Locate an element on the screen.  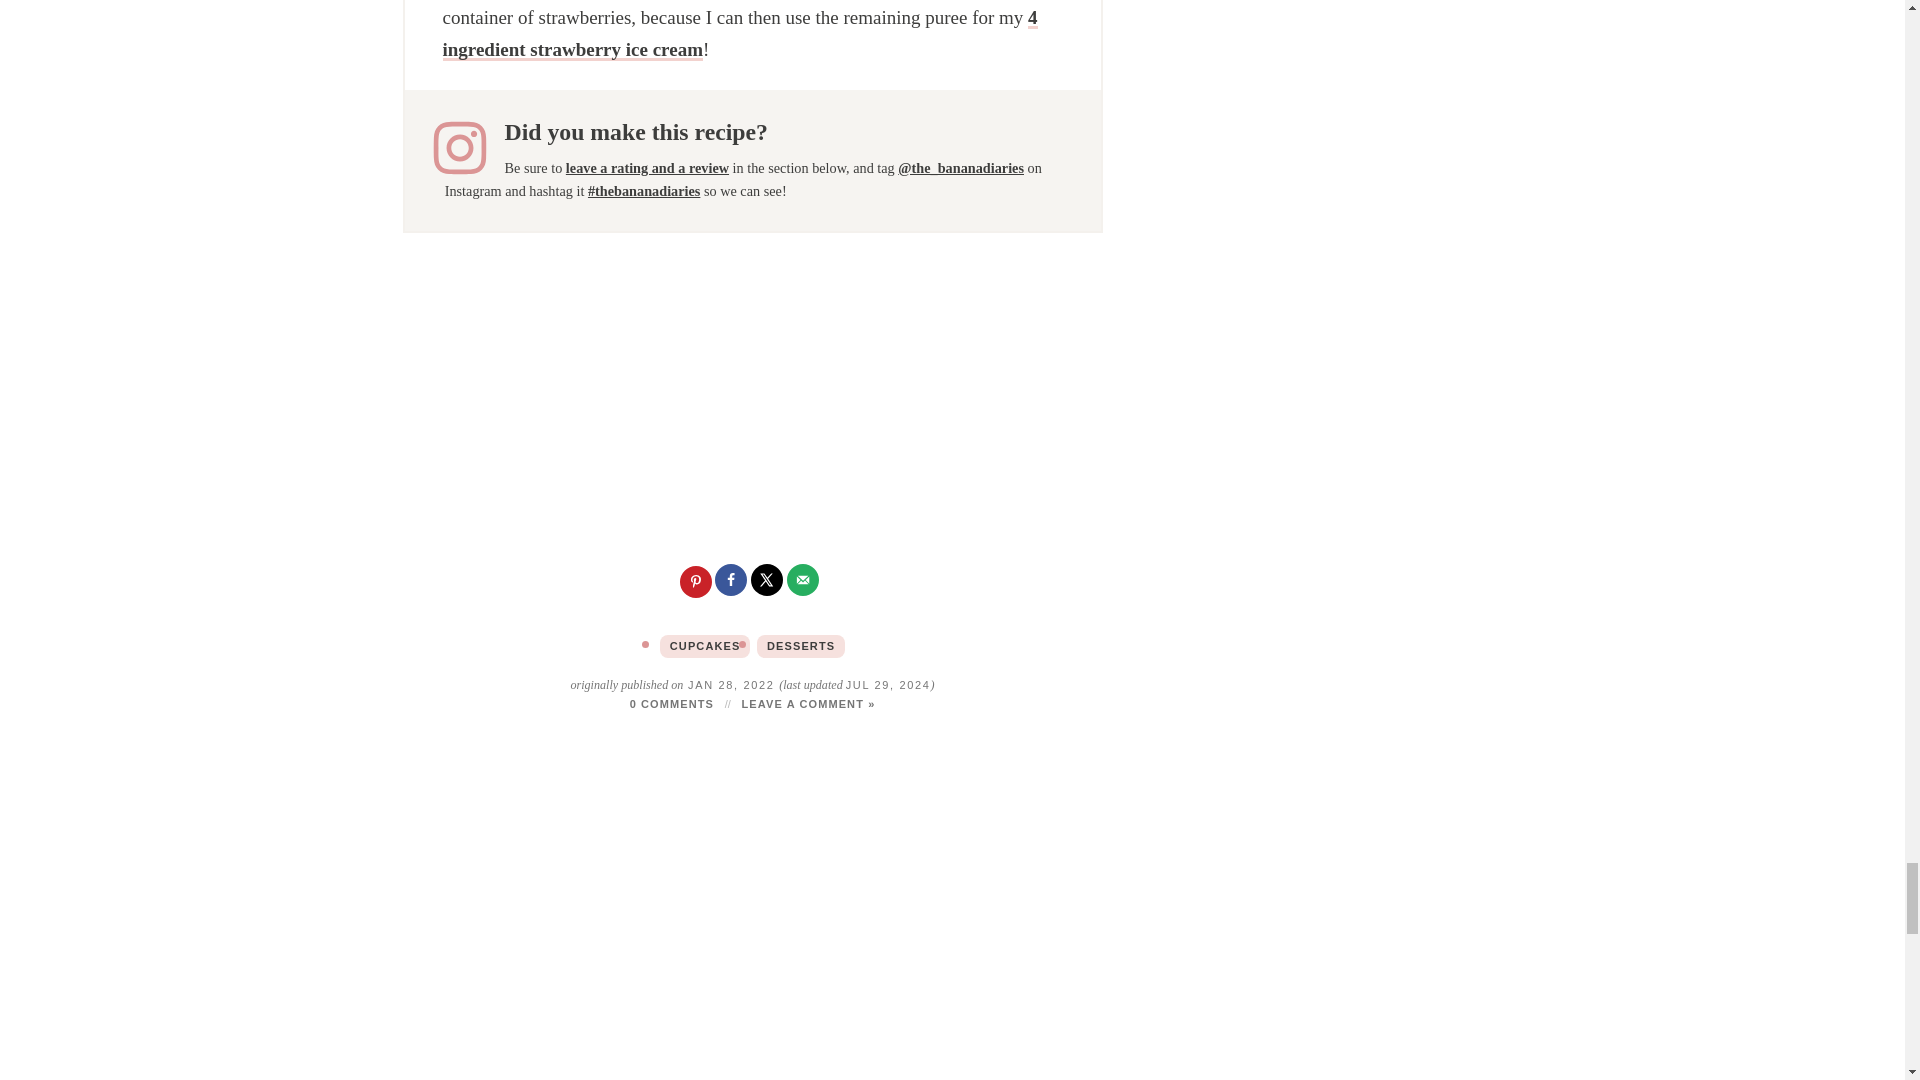
Send over email is located at coordinates (805, 582).